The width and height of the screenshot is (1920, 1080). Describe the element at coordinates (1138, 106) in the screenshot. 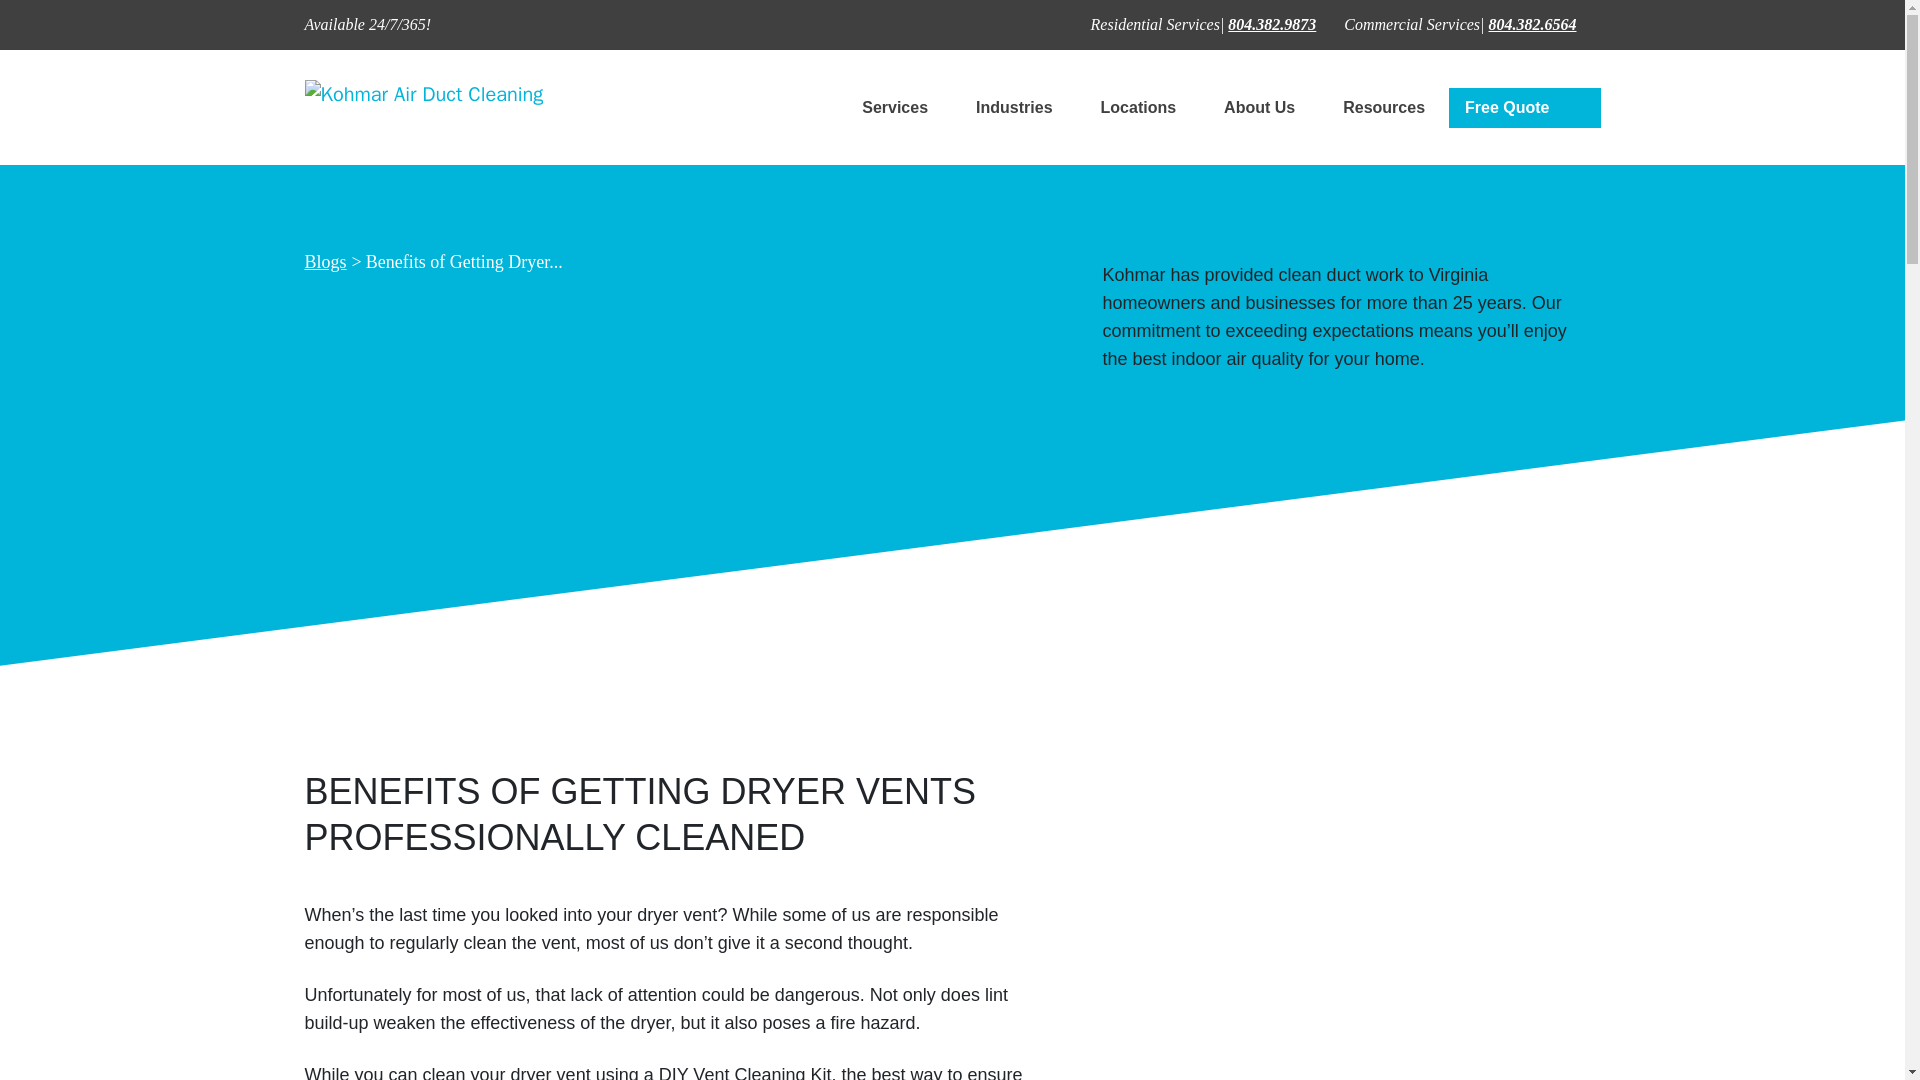

I see `Locations` at that location.